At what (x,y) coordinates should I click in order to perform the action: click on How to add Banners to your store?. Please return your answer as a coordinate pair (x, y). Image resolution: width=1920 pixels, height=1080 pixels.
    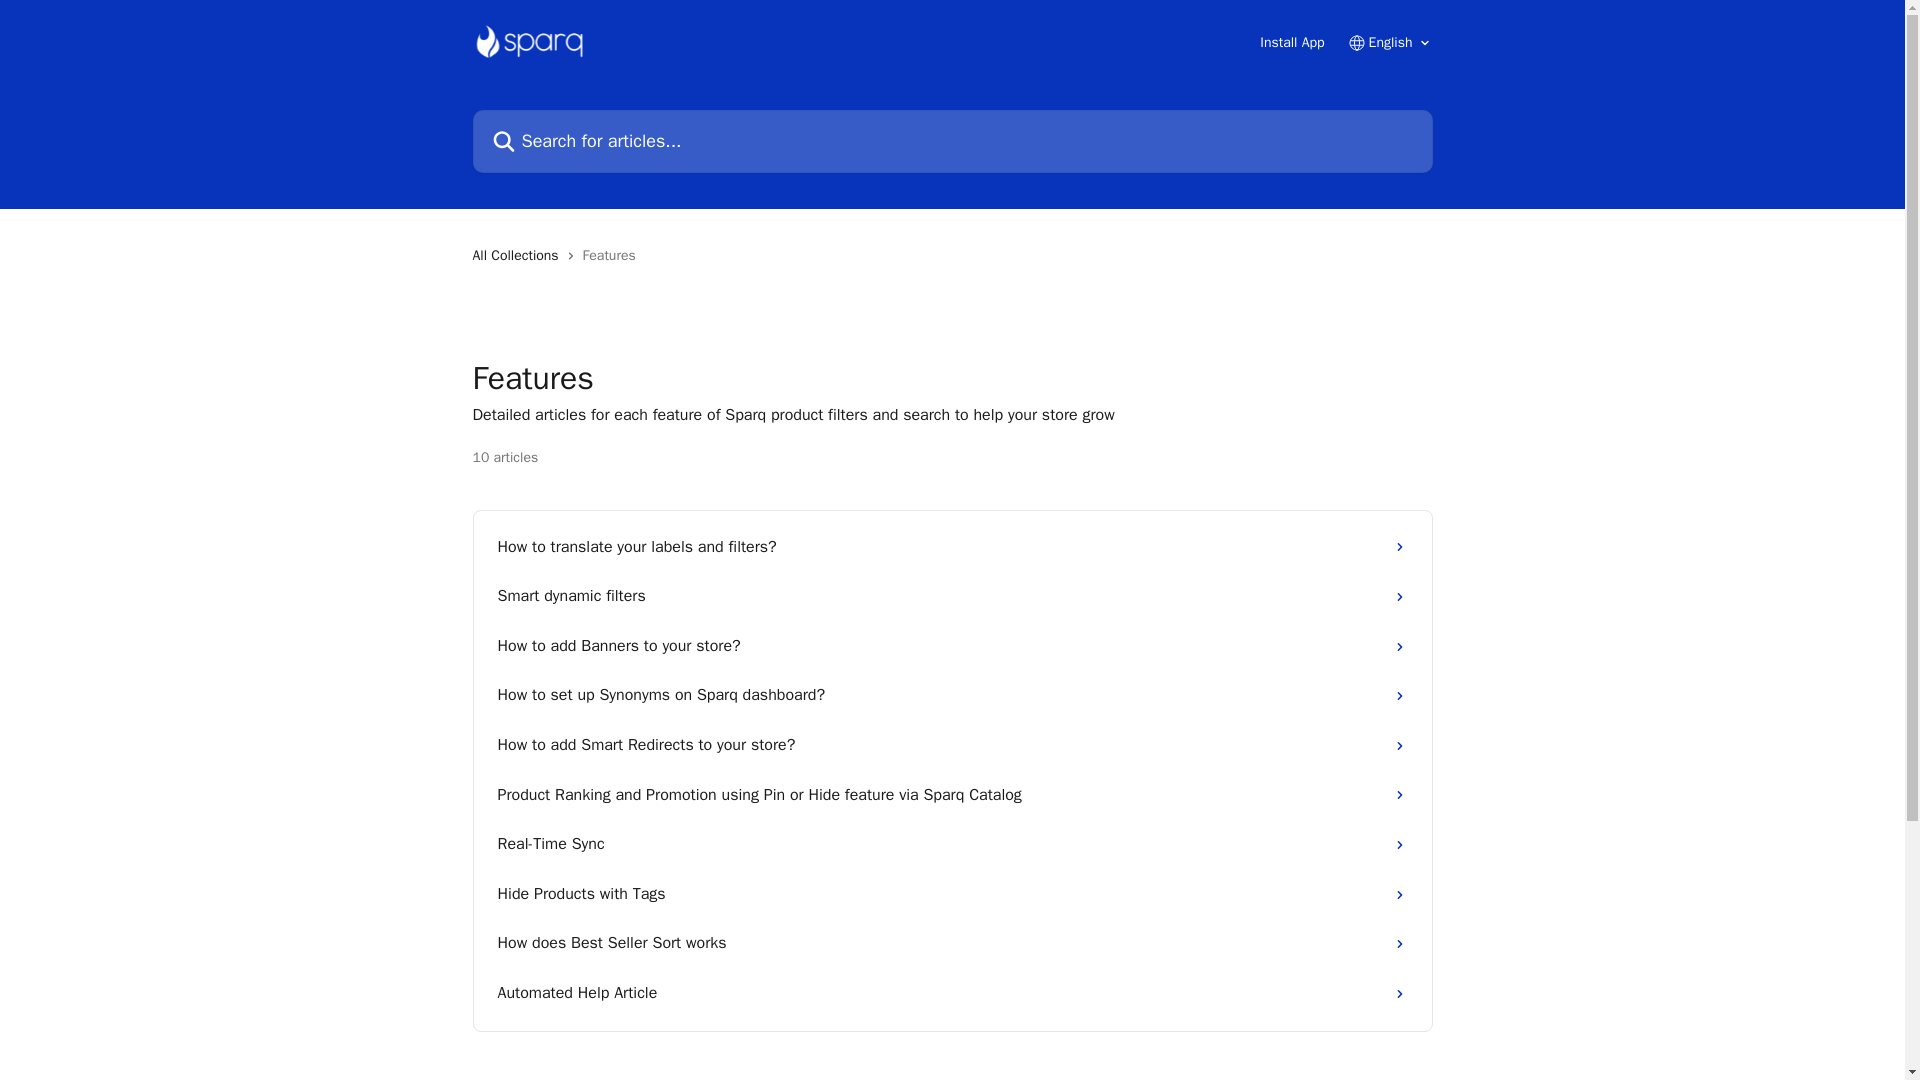
    Looking at the image, I should click on (952, 646).